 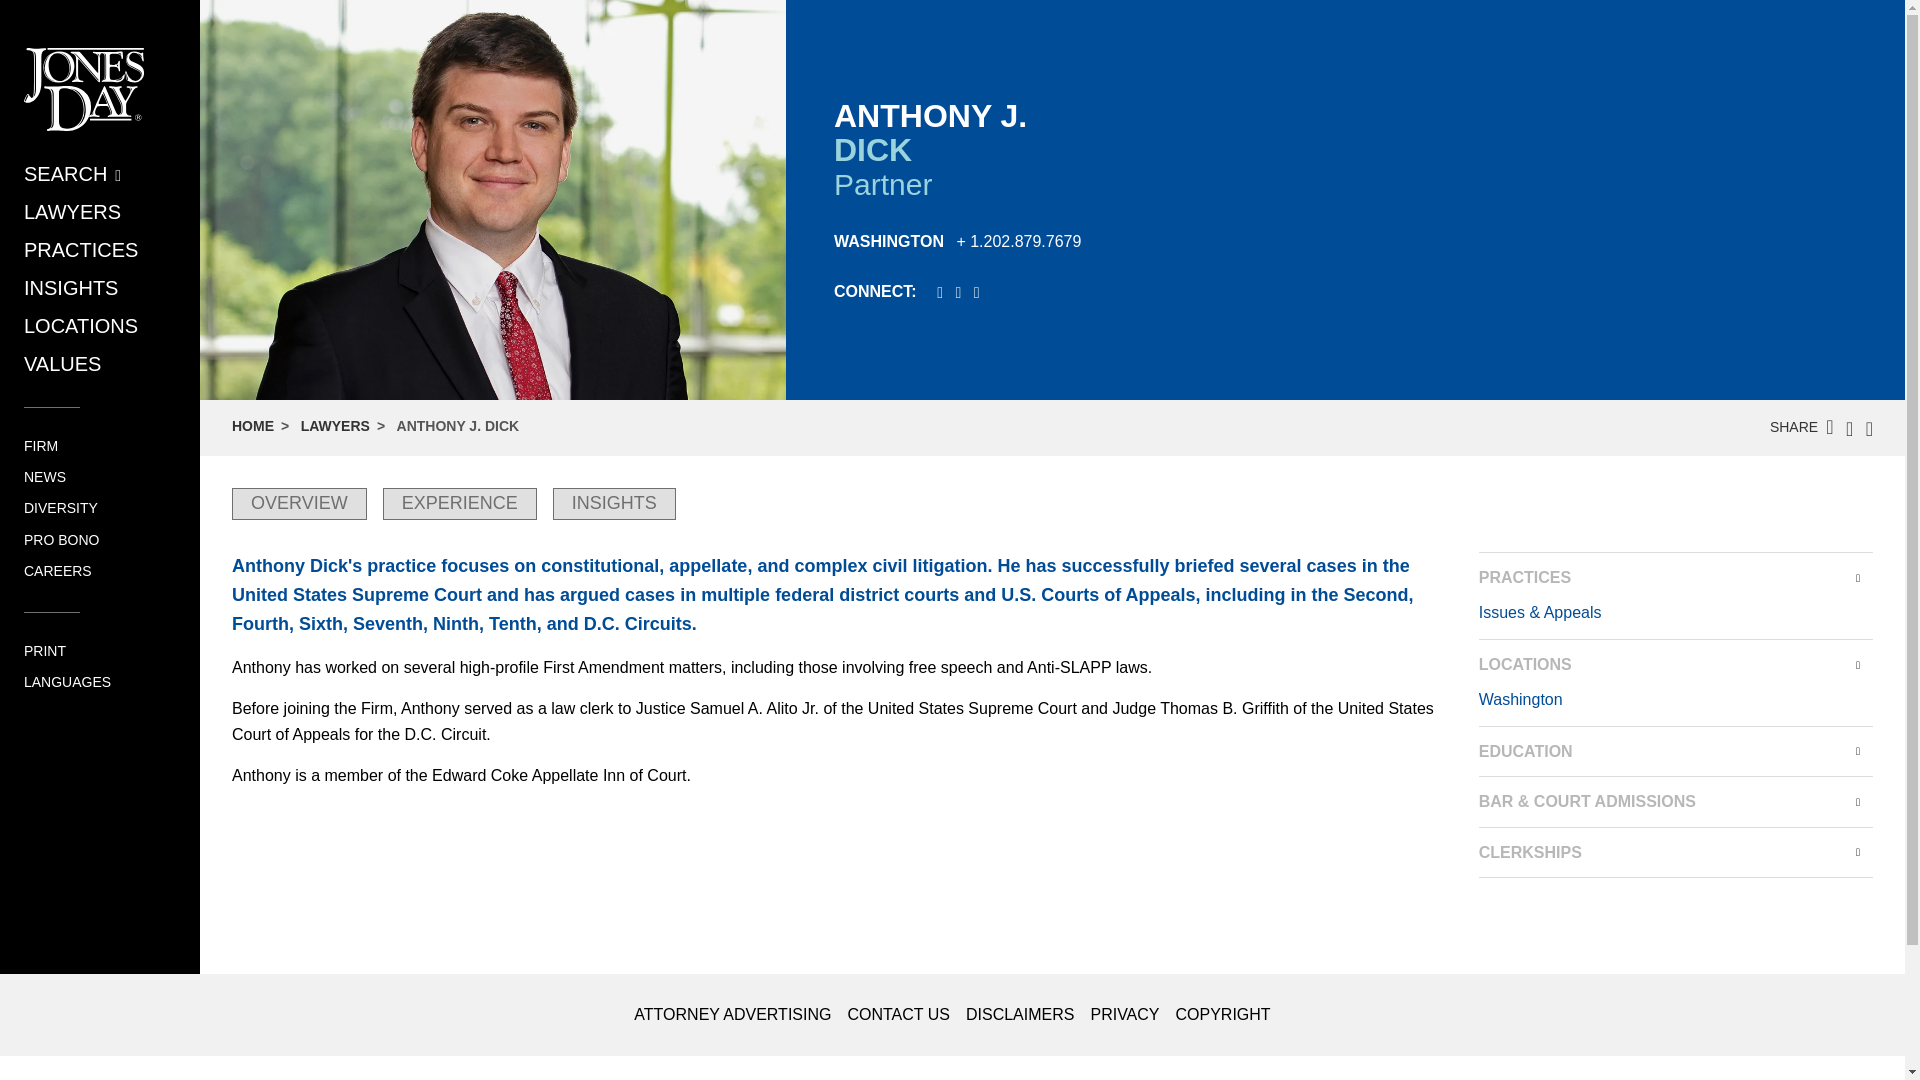 I want to click on SEARCH, so click(x=72, y=174).